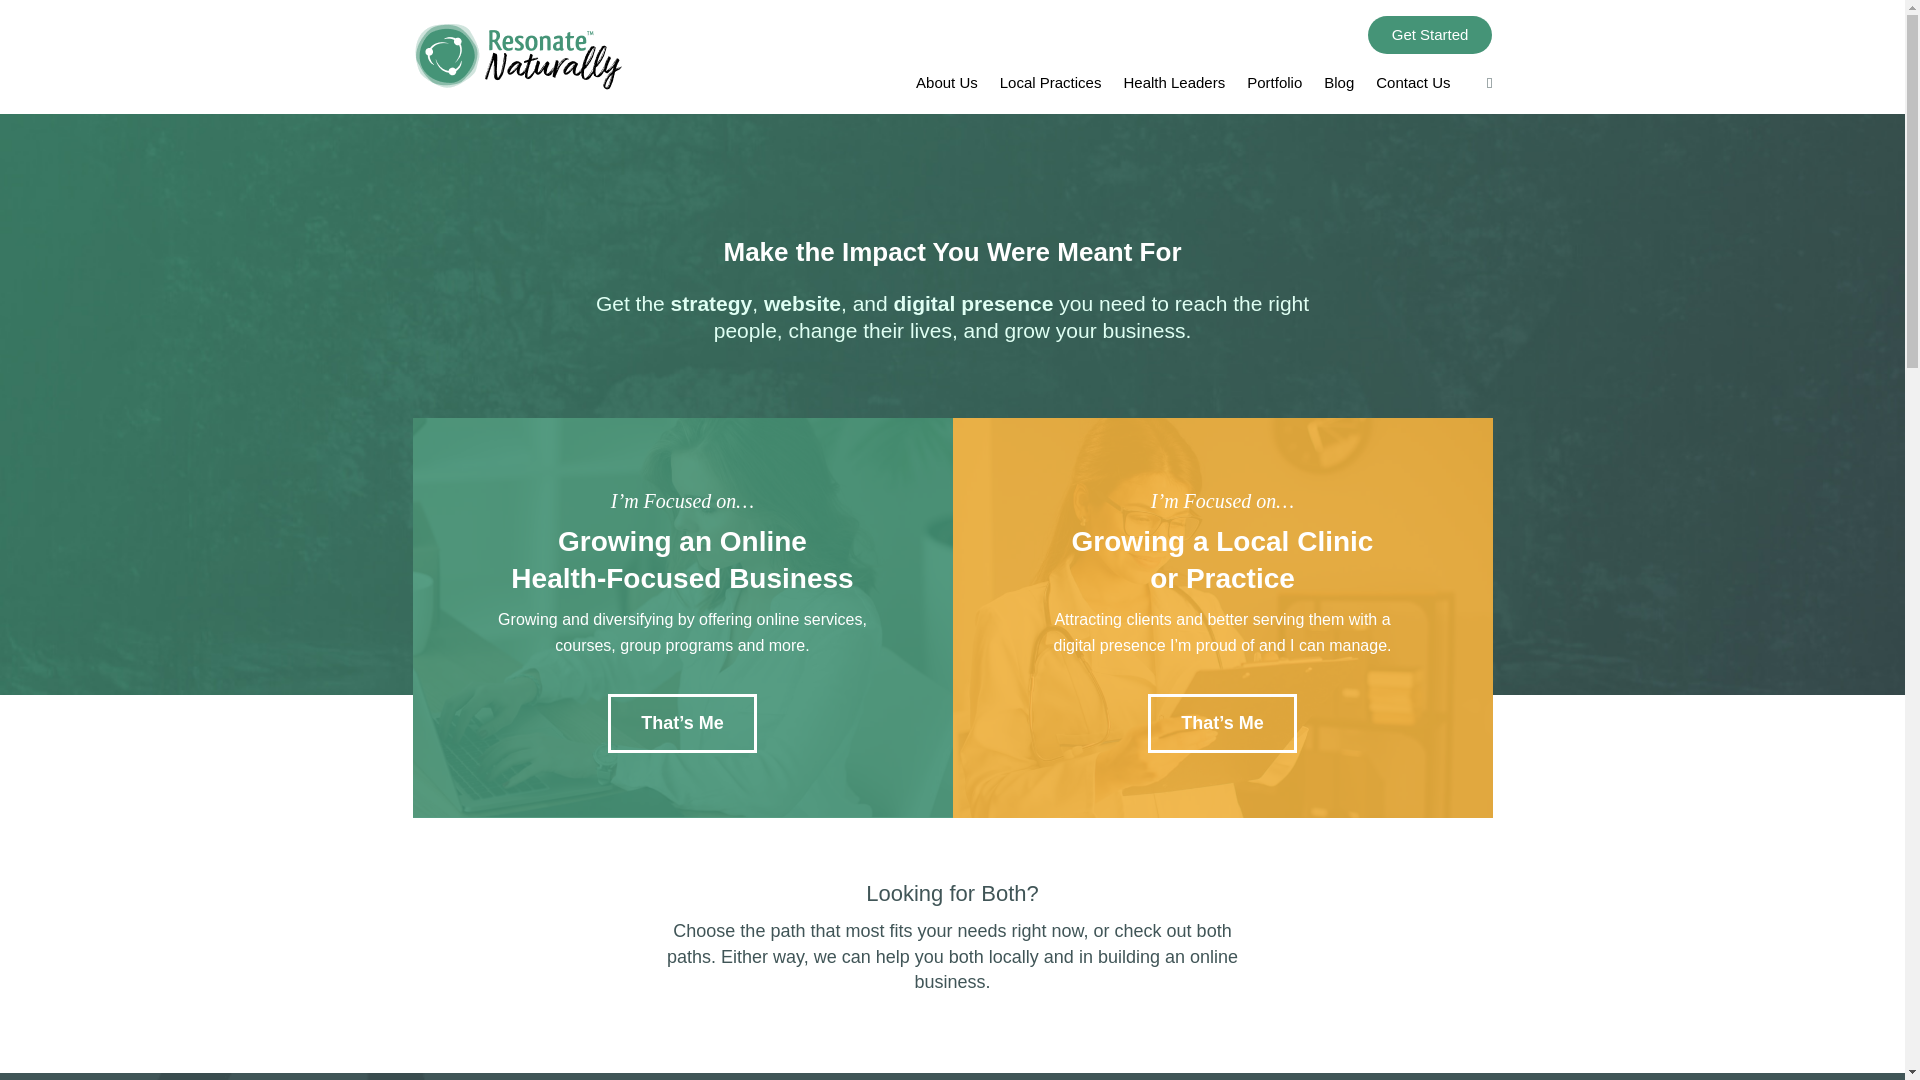 This screenshot has height=1080, width=1920. Describe the element at coordinates (1412, 86) in the screenshot. I see `Contact Us` at that location.